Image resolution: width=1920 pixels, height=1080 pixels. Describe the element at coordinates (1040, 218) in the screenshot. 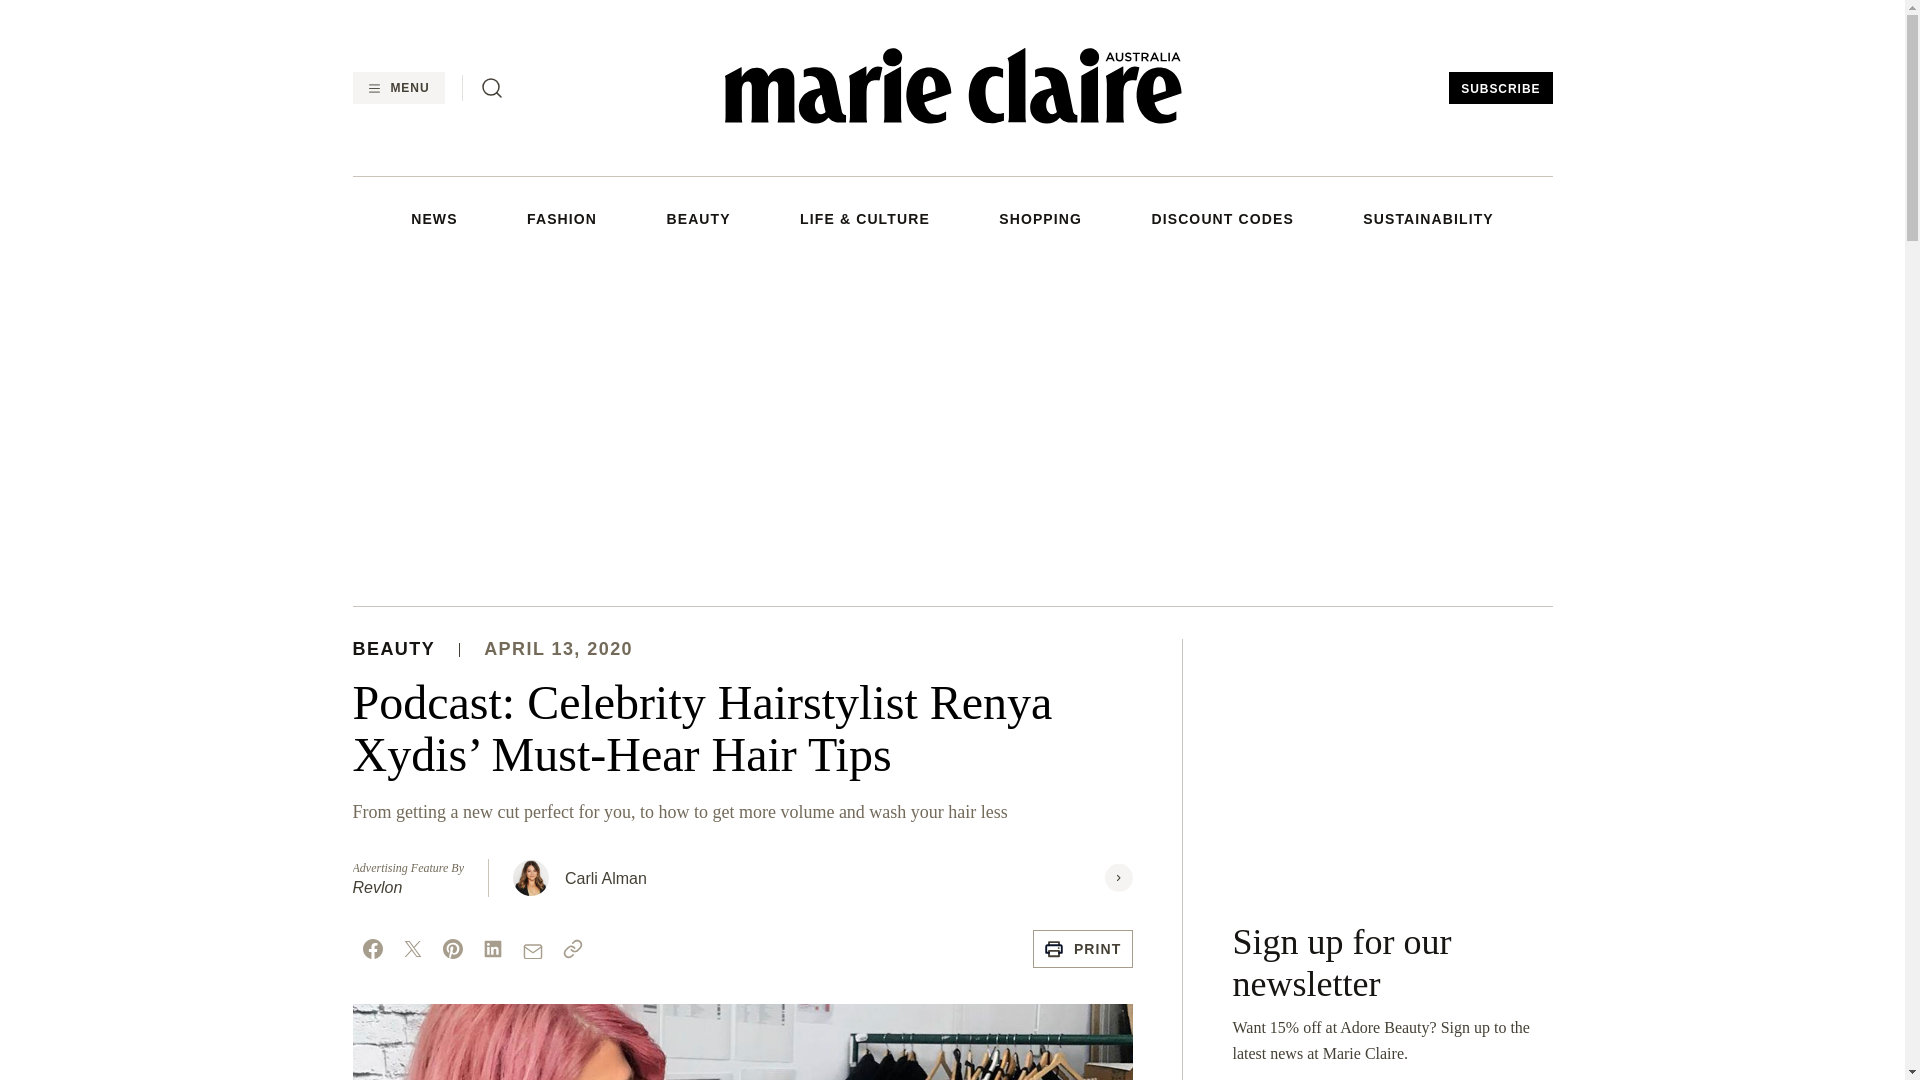

I see `SHOPPING` at that location.